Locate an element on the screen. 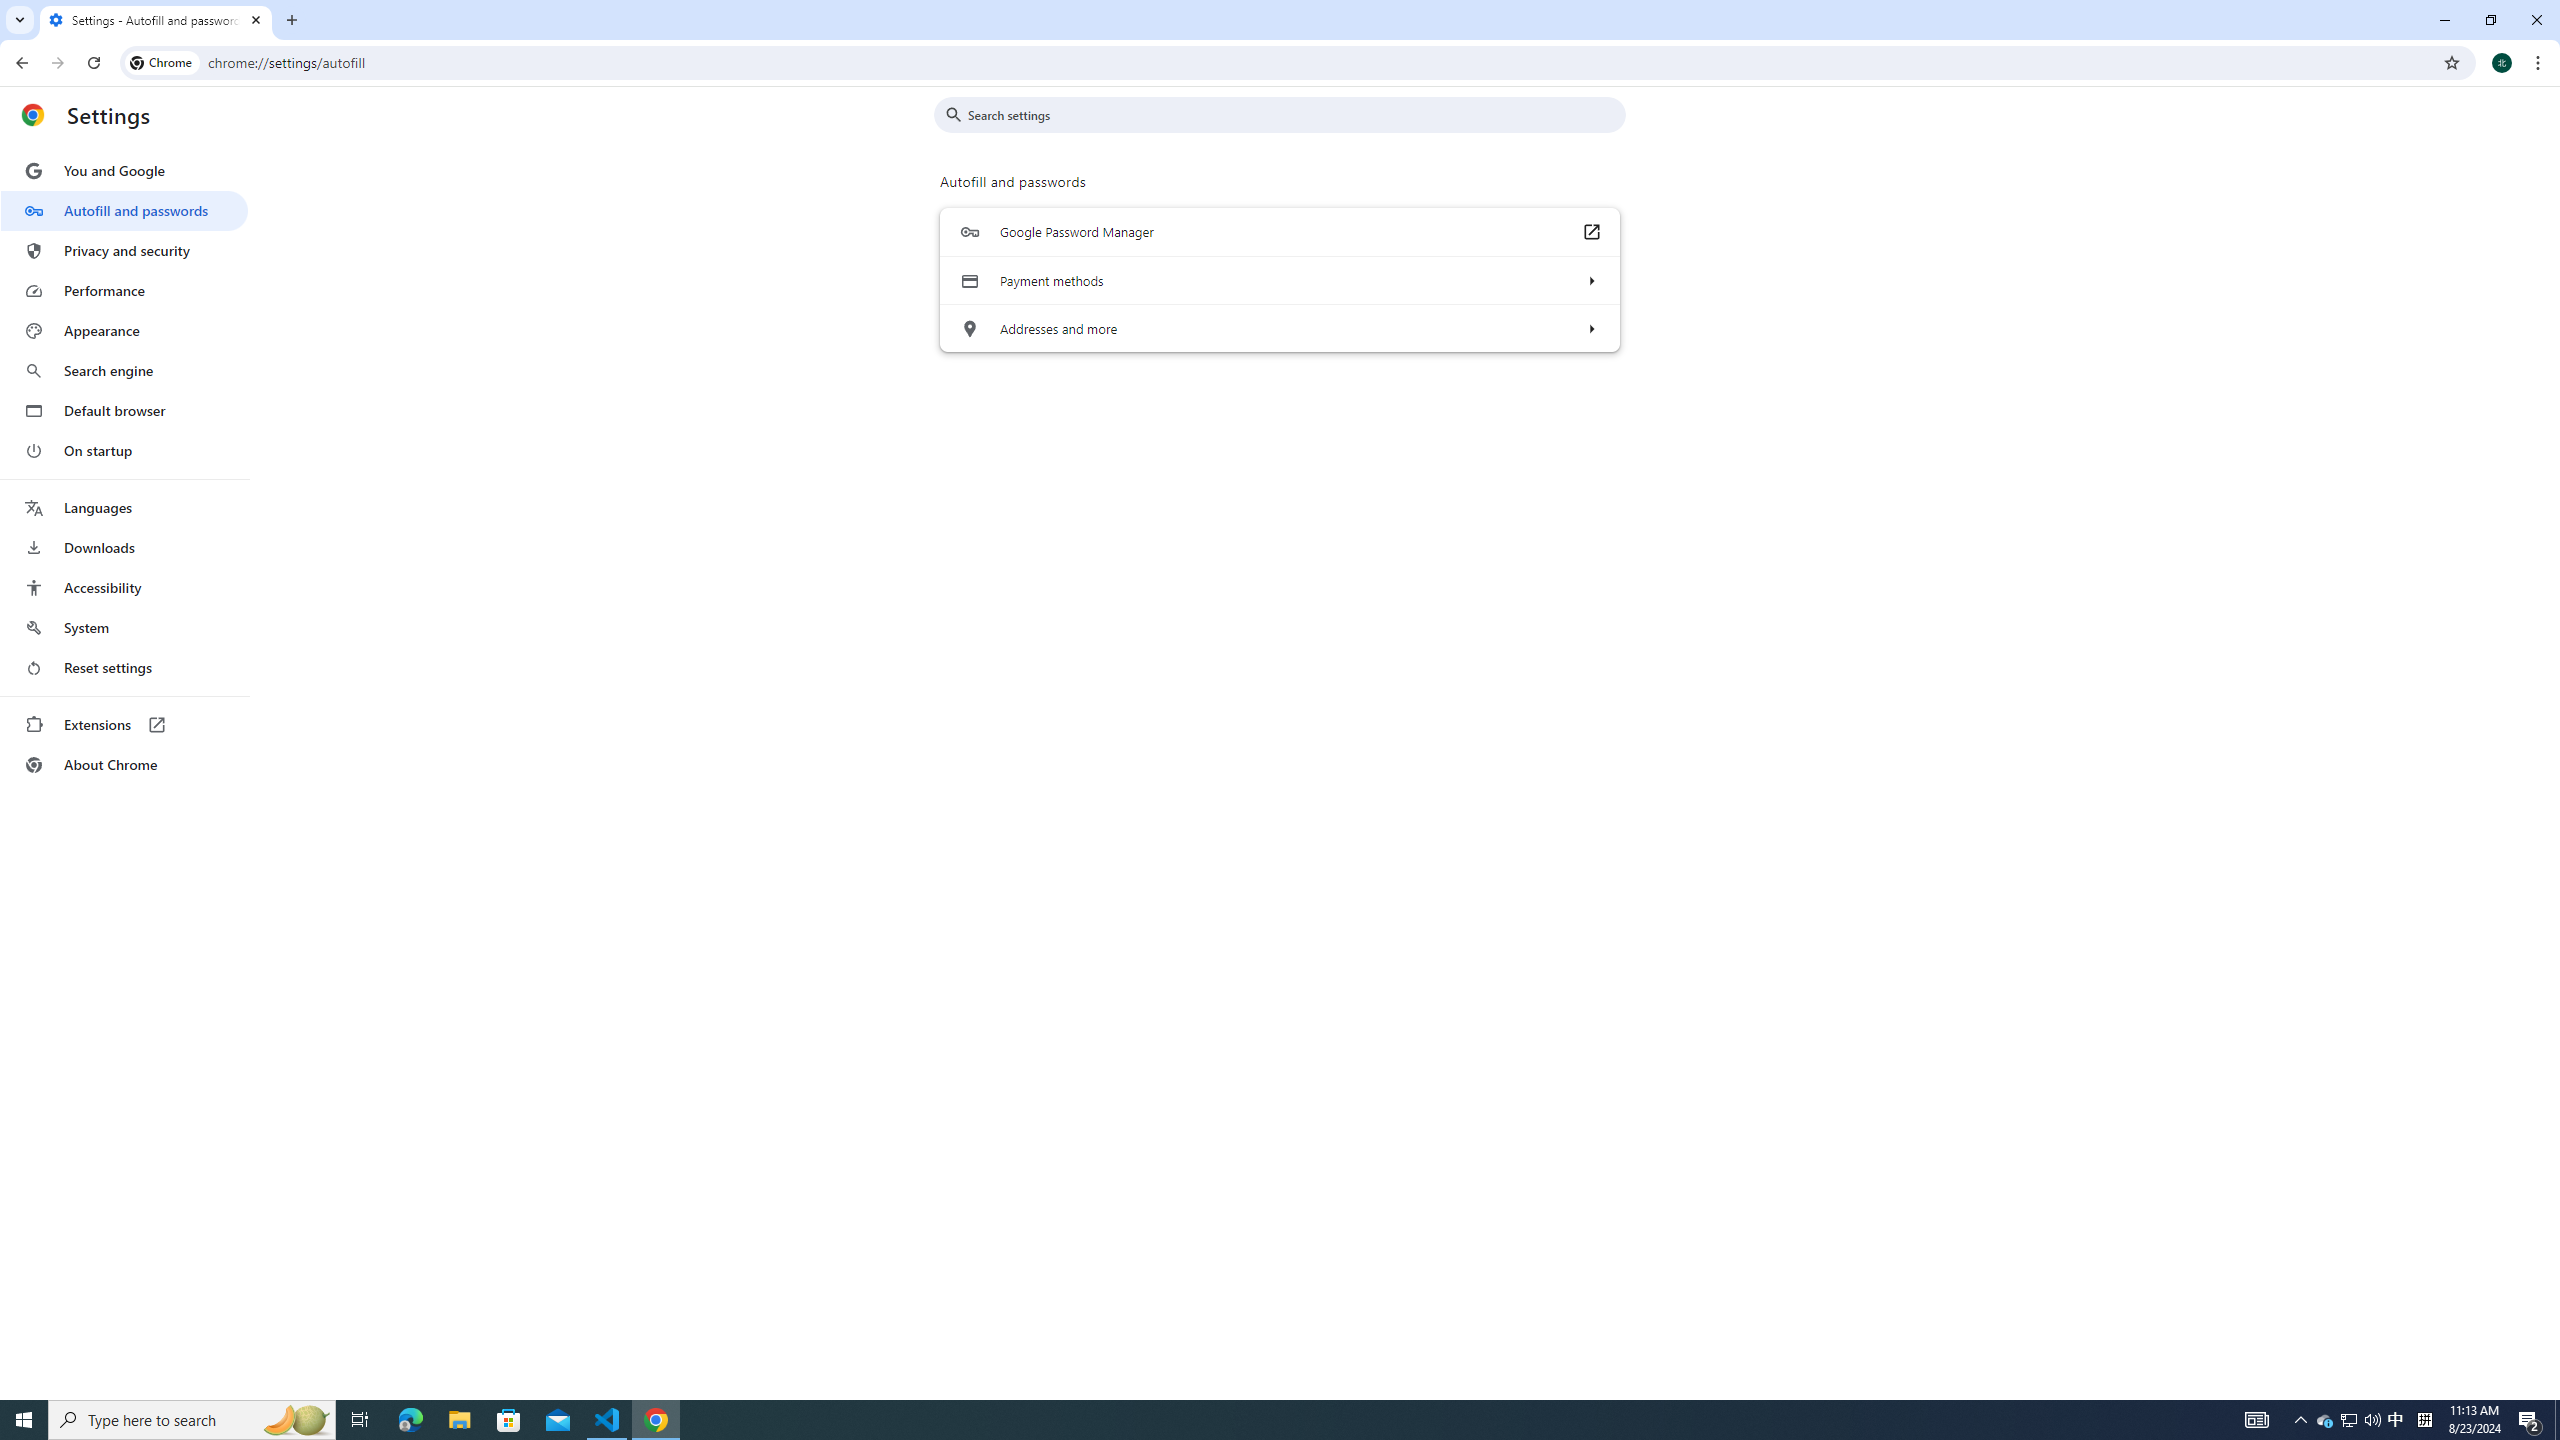 This screenshot has height=1440, width=2560. Search settings is located at coordinates (1294, 114).